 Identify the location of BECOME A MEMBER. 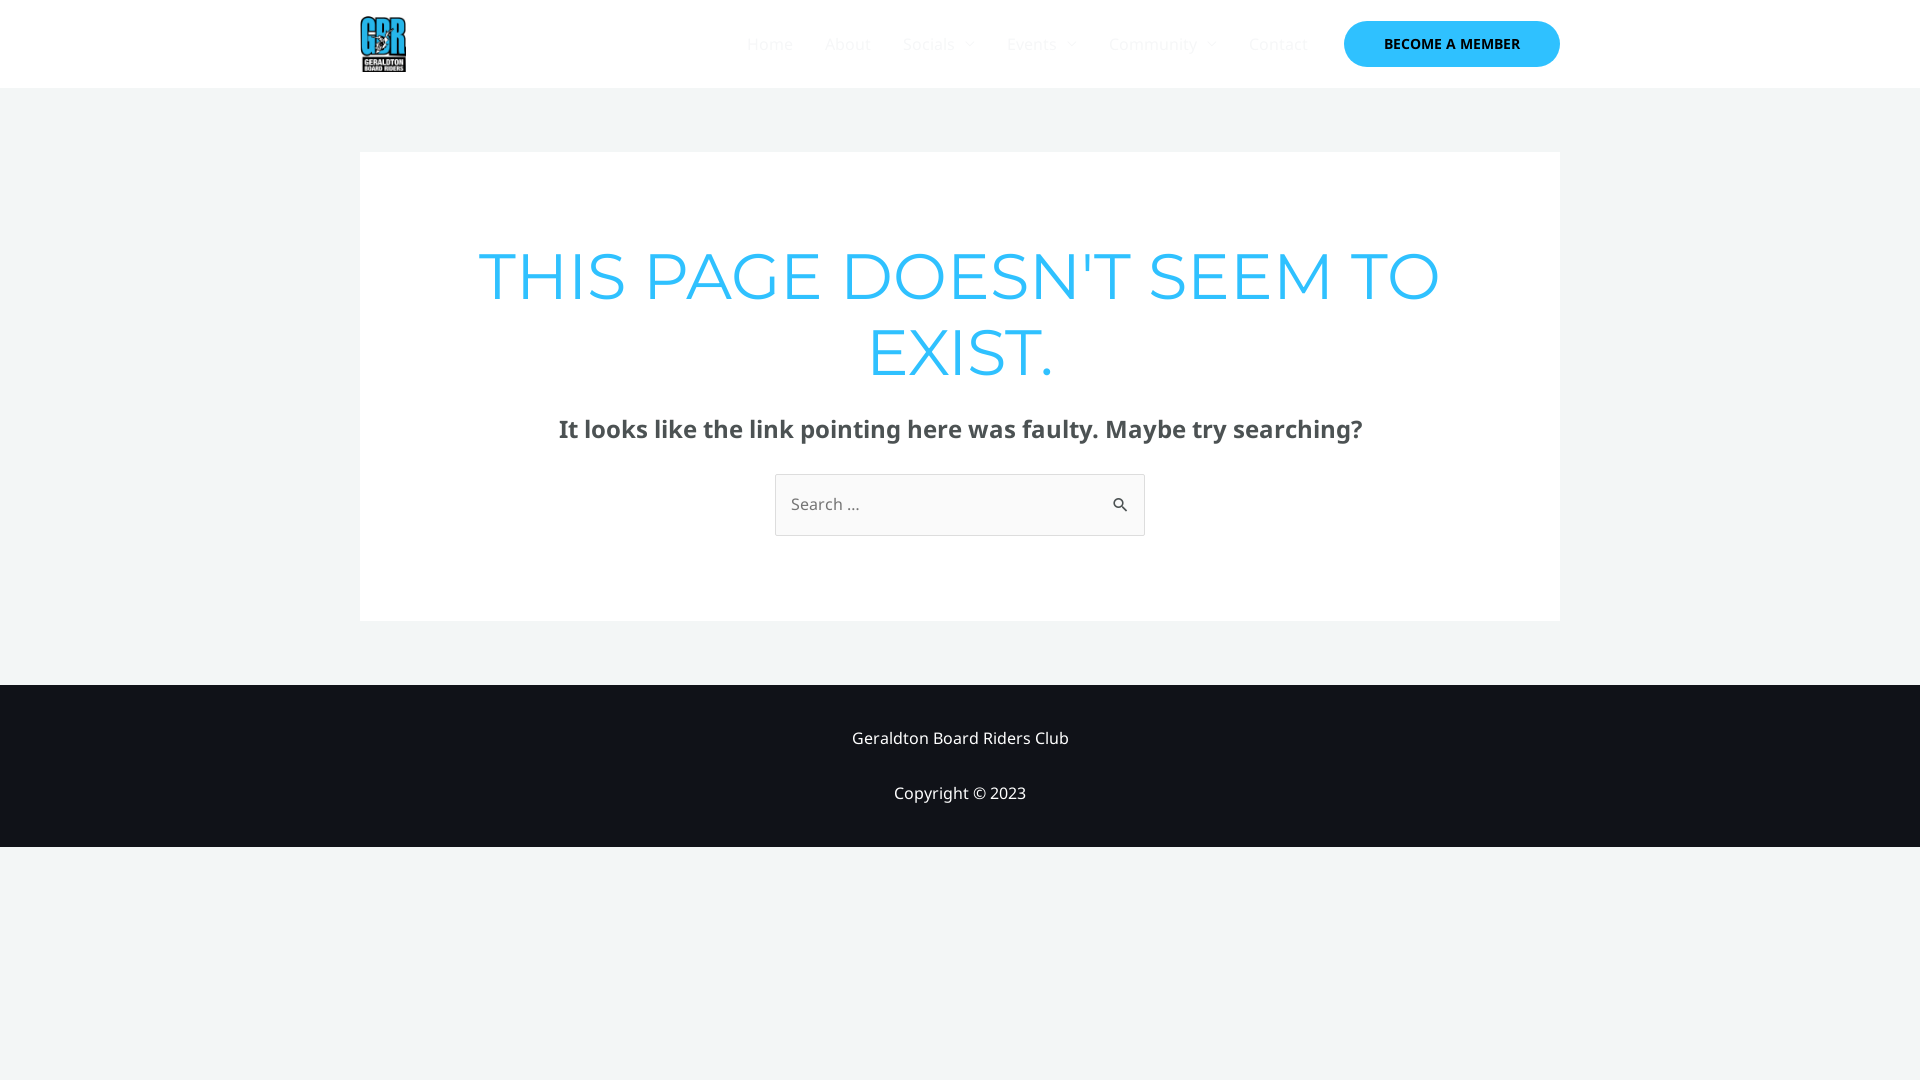
(1452, 44).